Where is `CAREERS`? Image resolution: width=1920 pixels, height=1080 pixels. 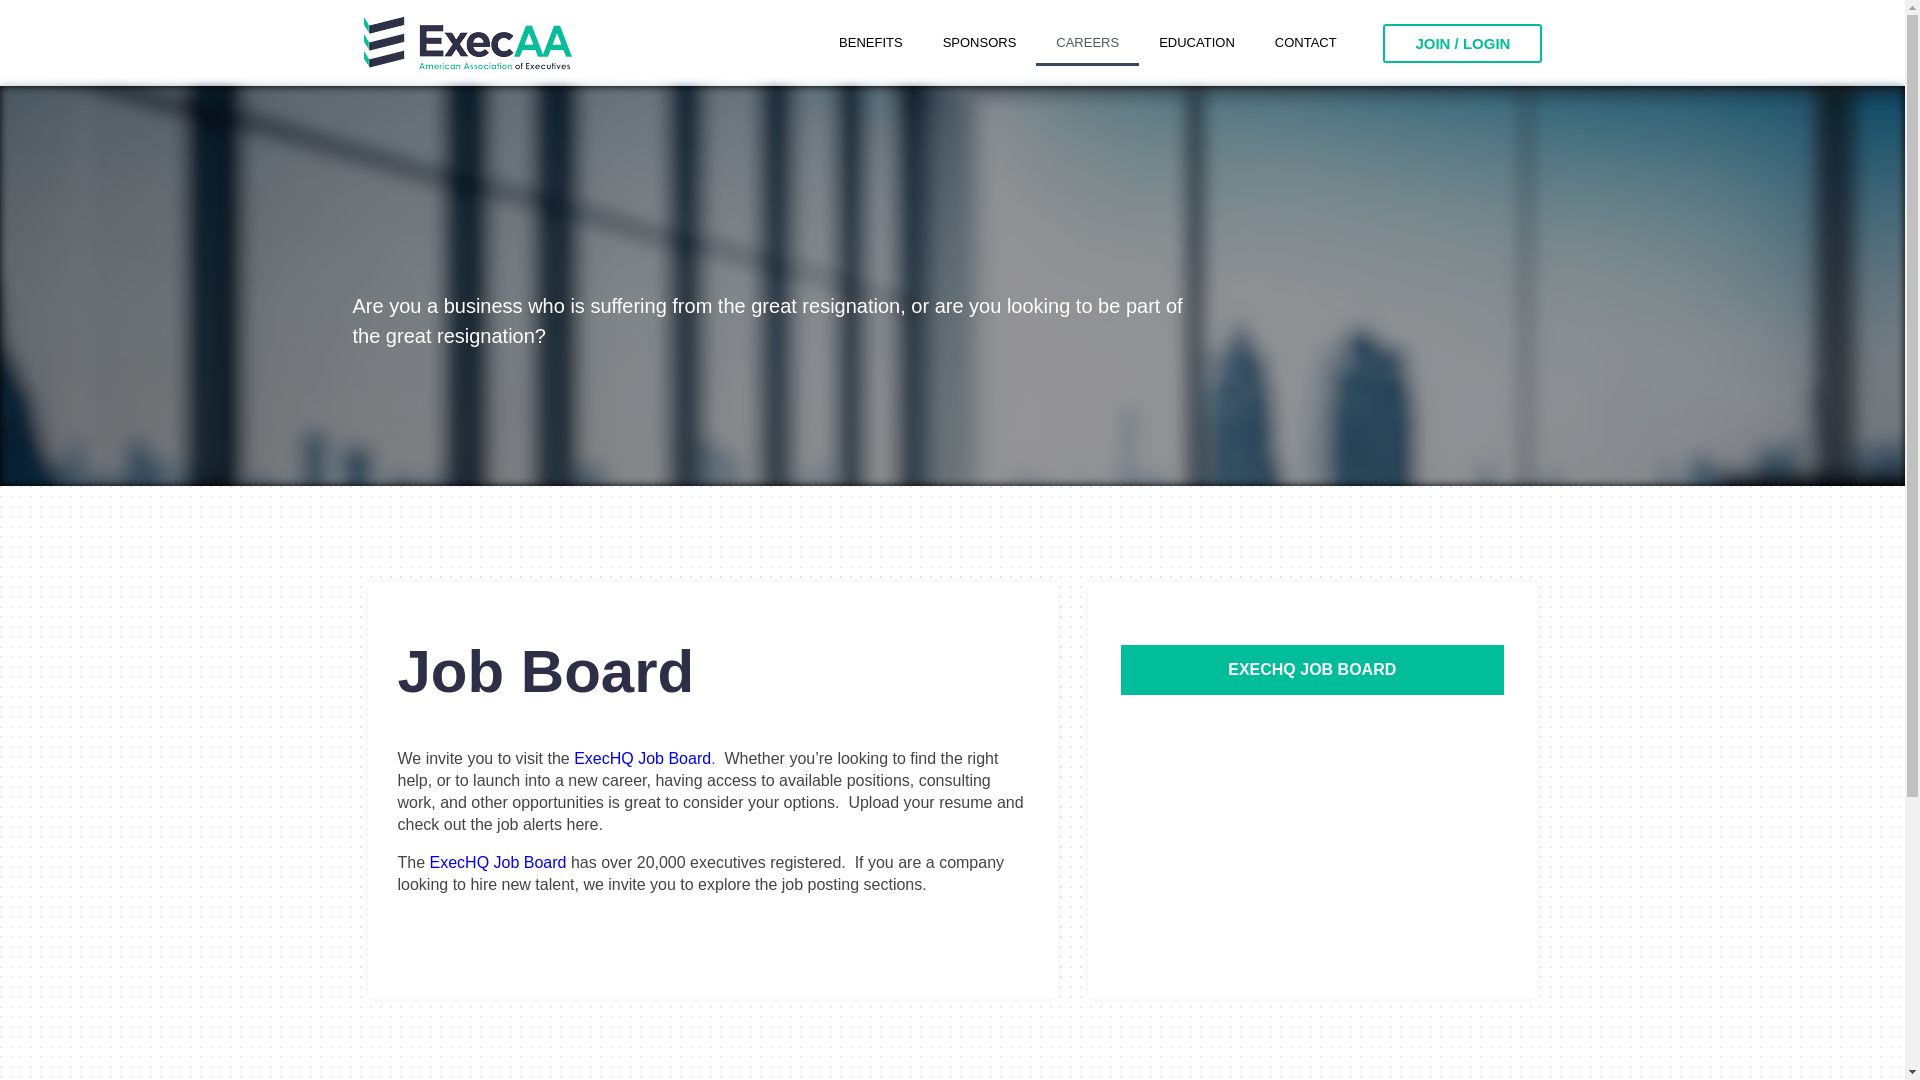
CAREERS is located at coordinates (1087, 42).